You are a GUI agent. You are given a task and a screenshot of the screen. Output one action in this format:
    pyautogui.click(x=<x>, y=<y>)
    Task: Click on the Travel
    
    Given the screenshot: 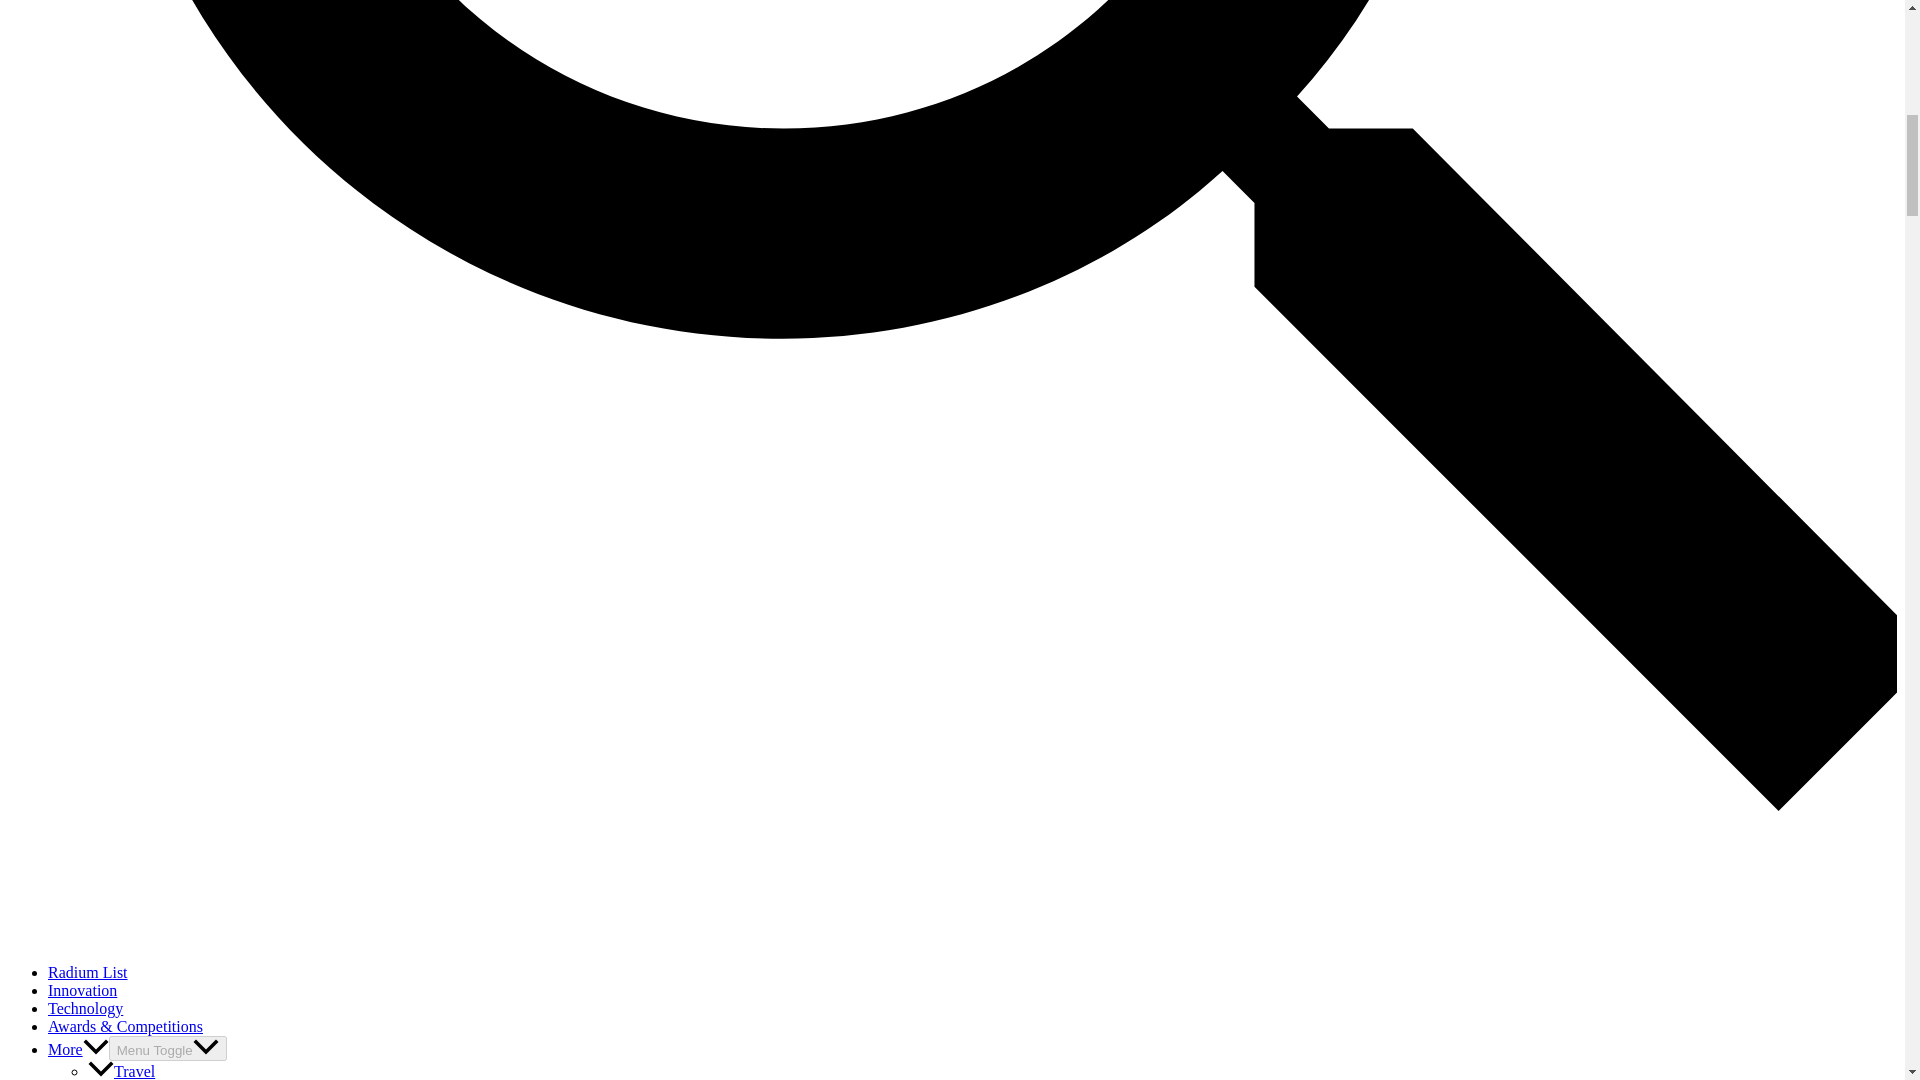 What is the action you would take?
    pyautogui.click(x=122, y=1071)
    